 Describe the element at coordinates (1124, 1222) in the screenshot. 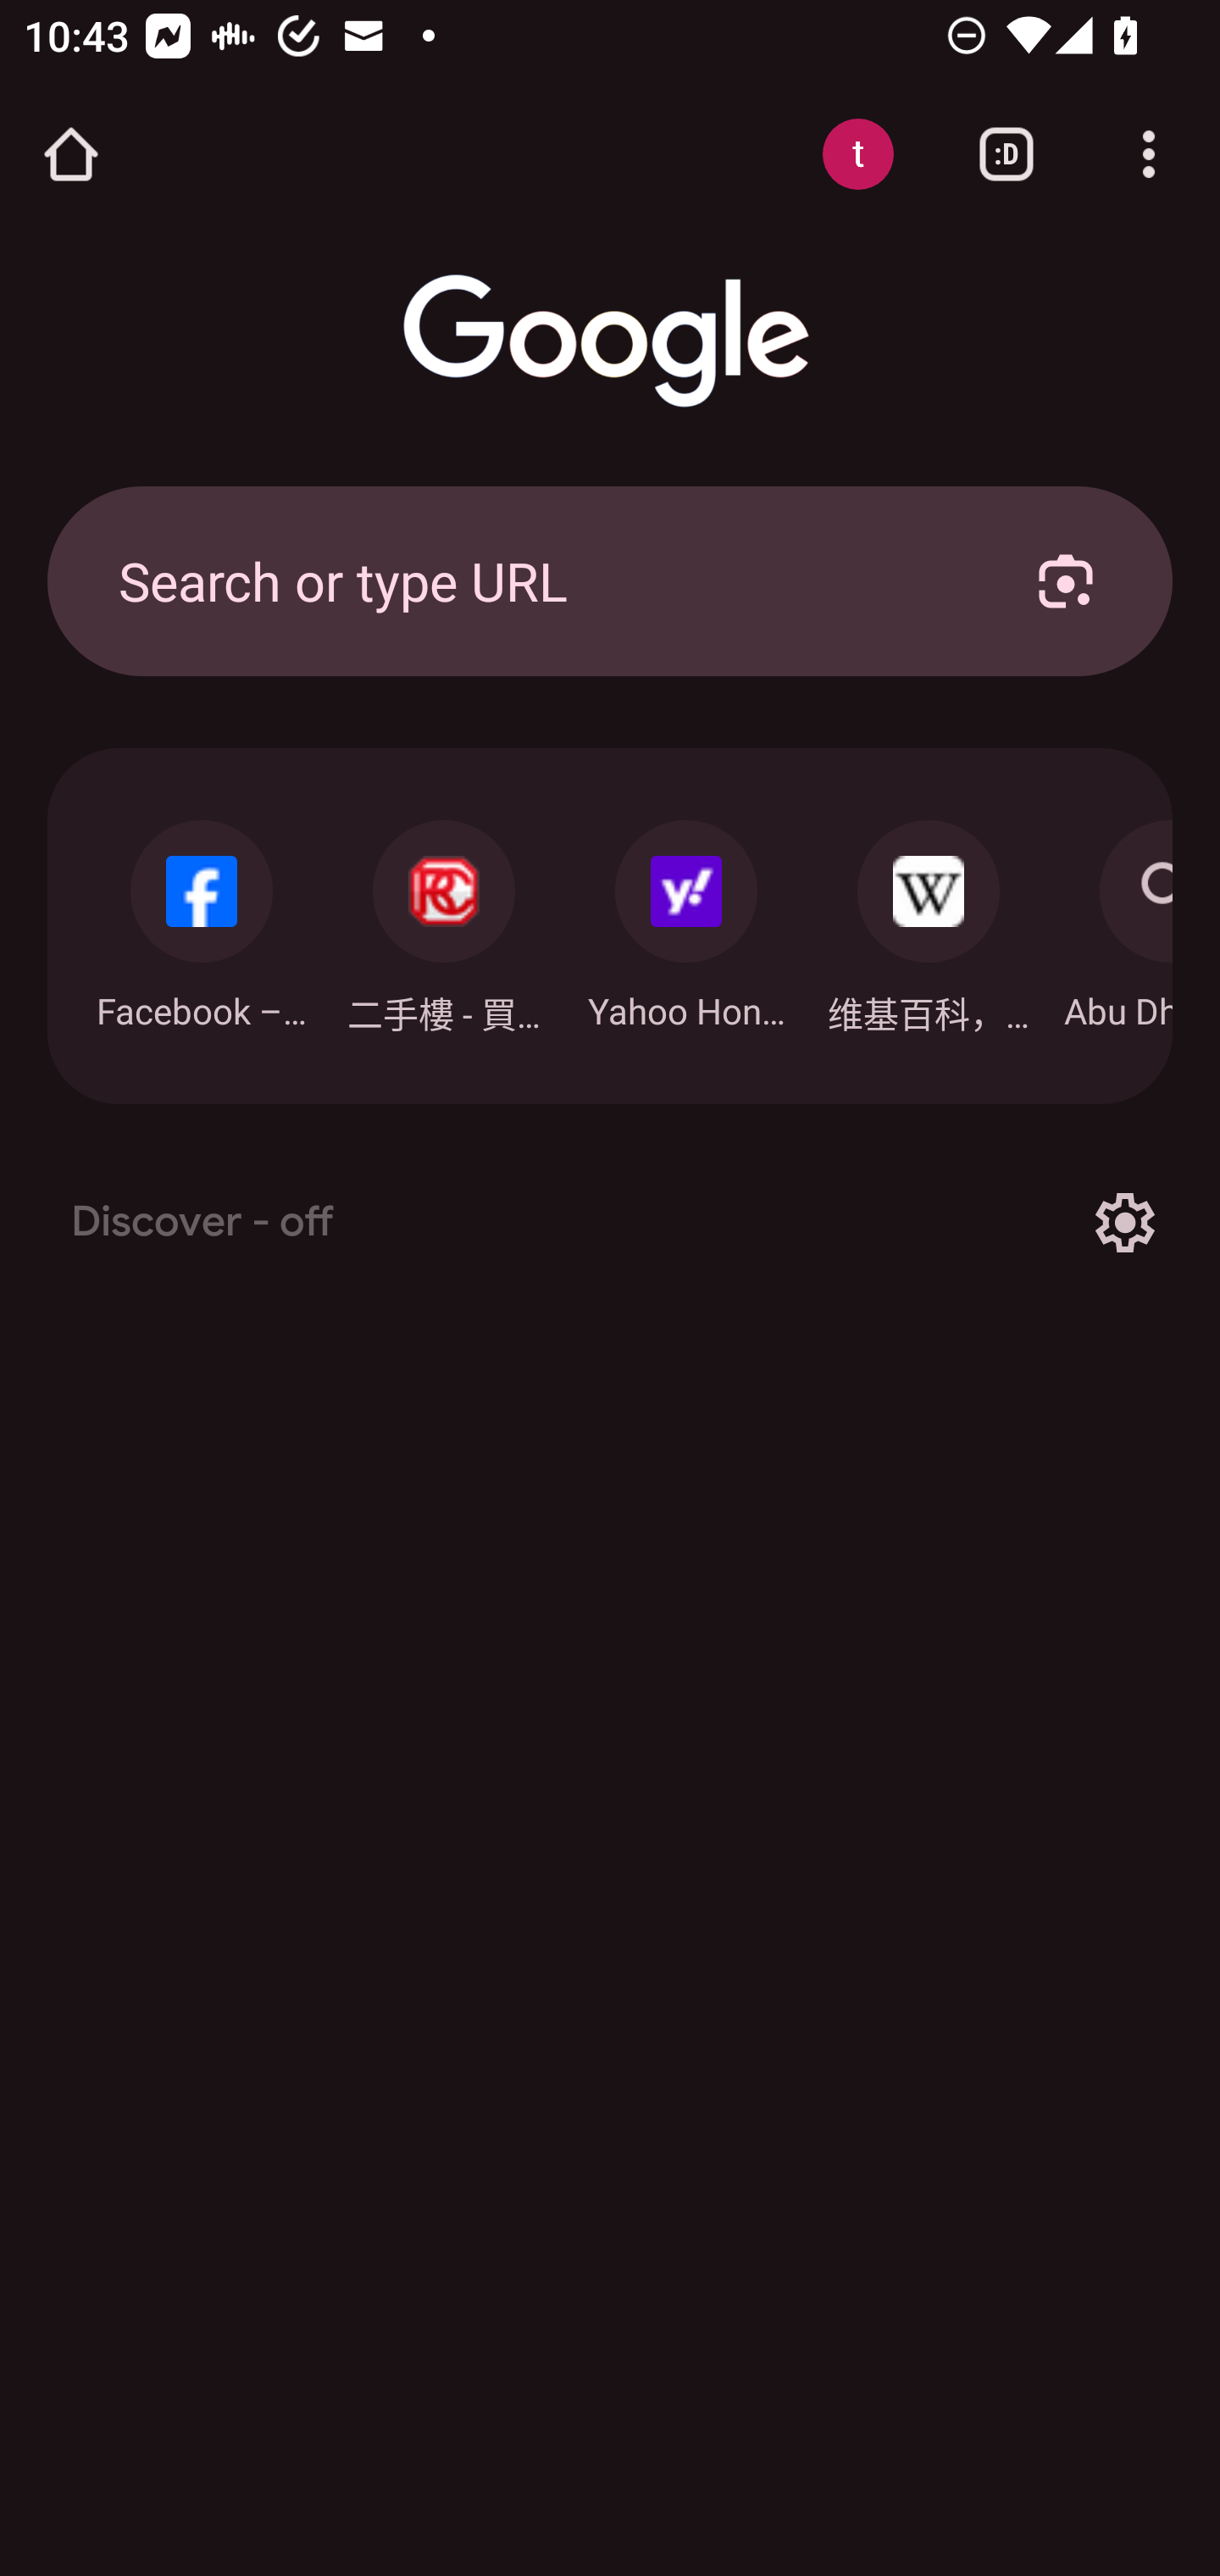

I see `Options for Discover` at that location.